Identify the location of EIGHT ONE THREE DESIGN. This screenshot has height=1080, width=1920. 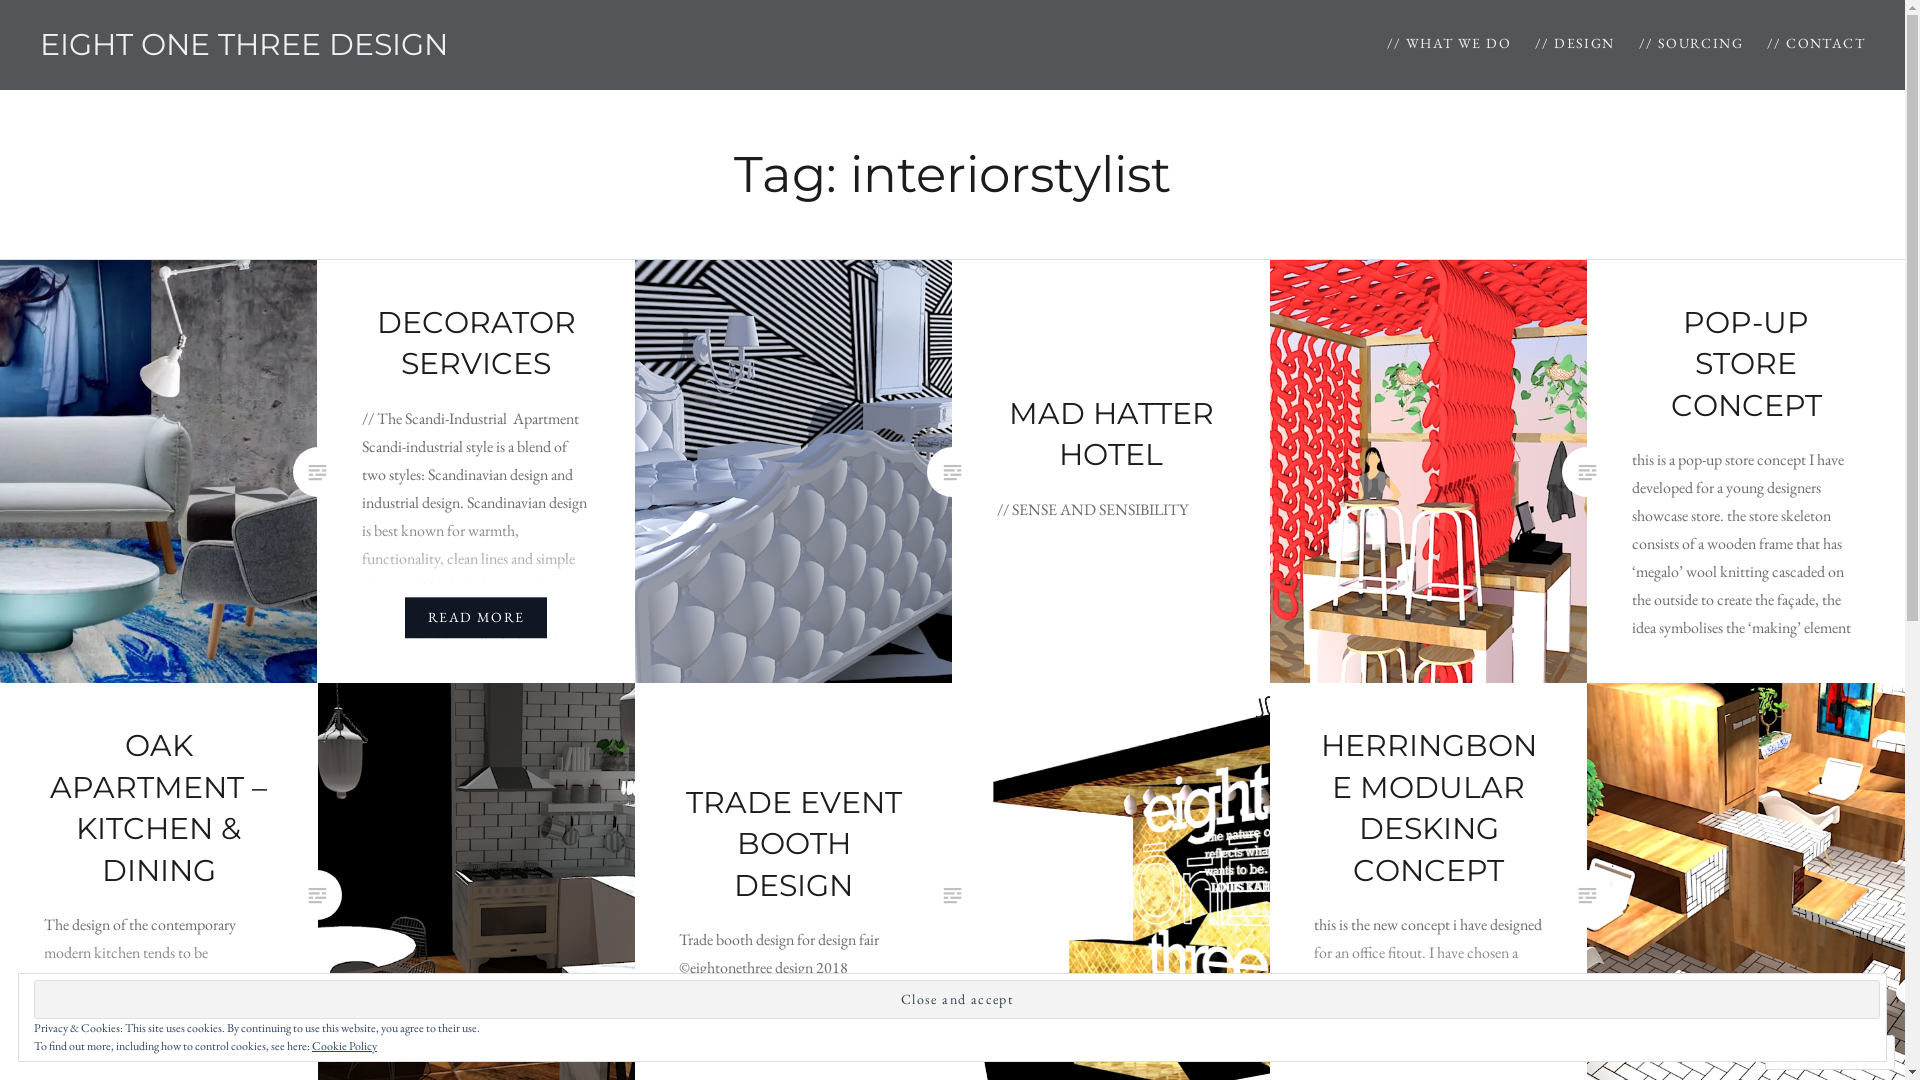
(244, 44).